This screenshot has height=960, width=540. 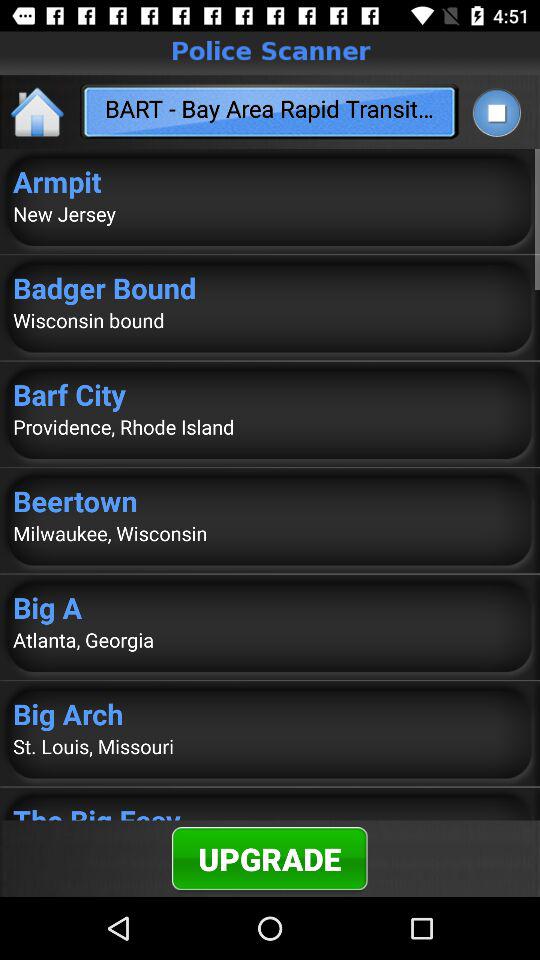 I want to click on stop, so click(x=496, y=112).